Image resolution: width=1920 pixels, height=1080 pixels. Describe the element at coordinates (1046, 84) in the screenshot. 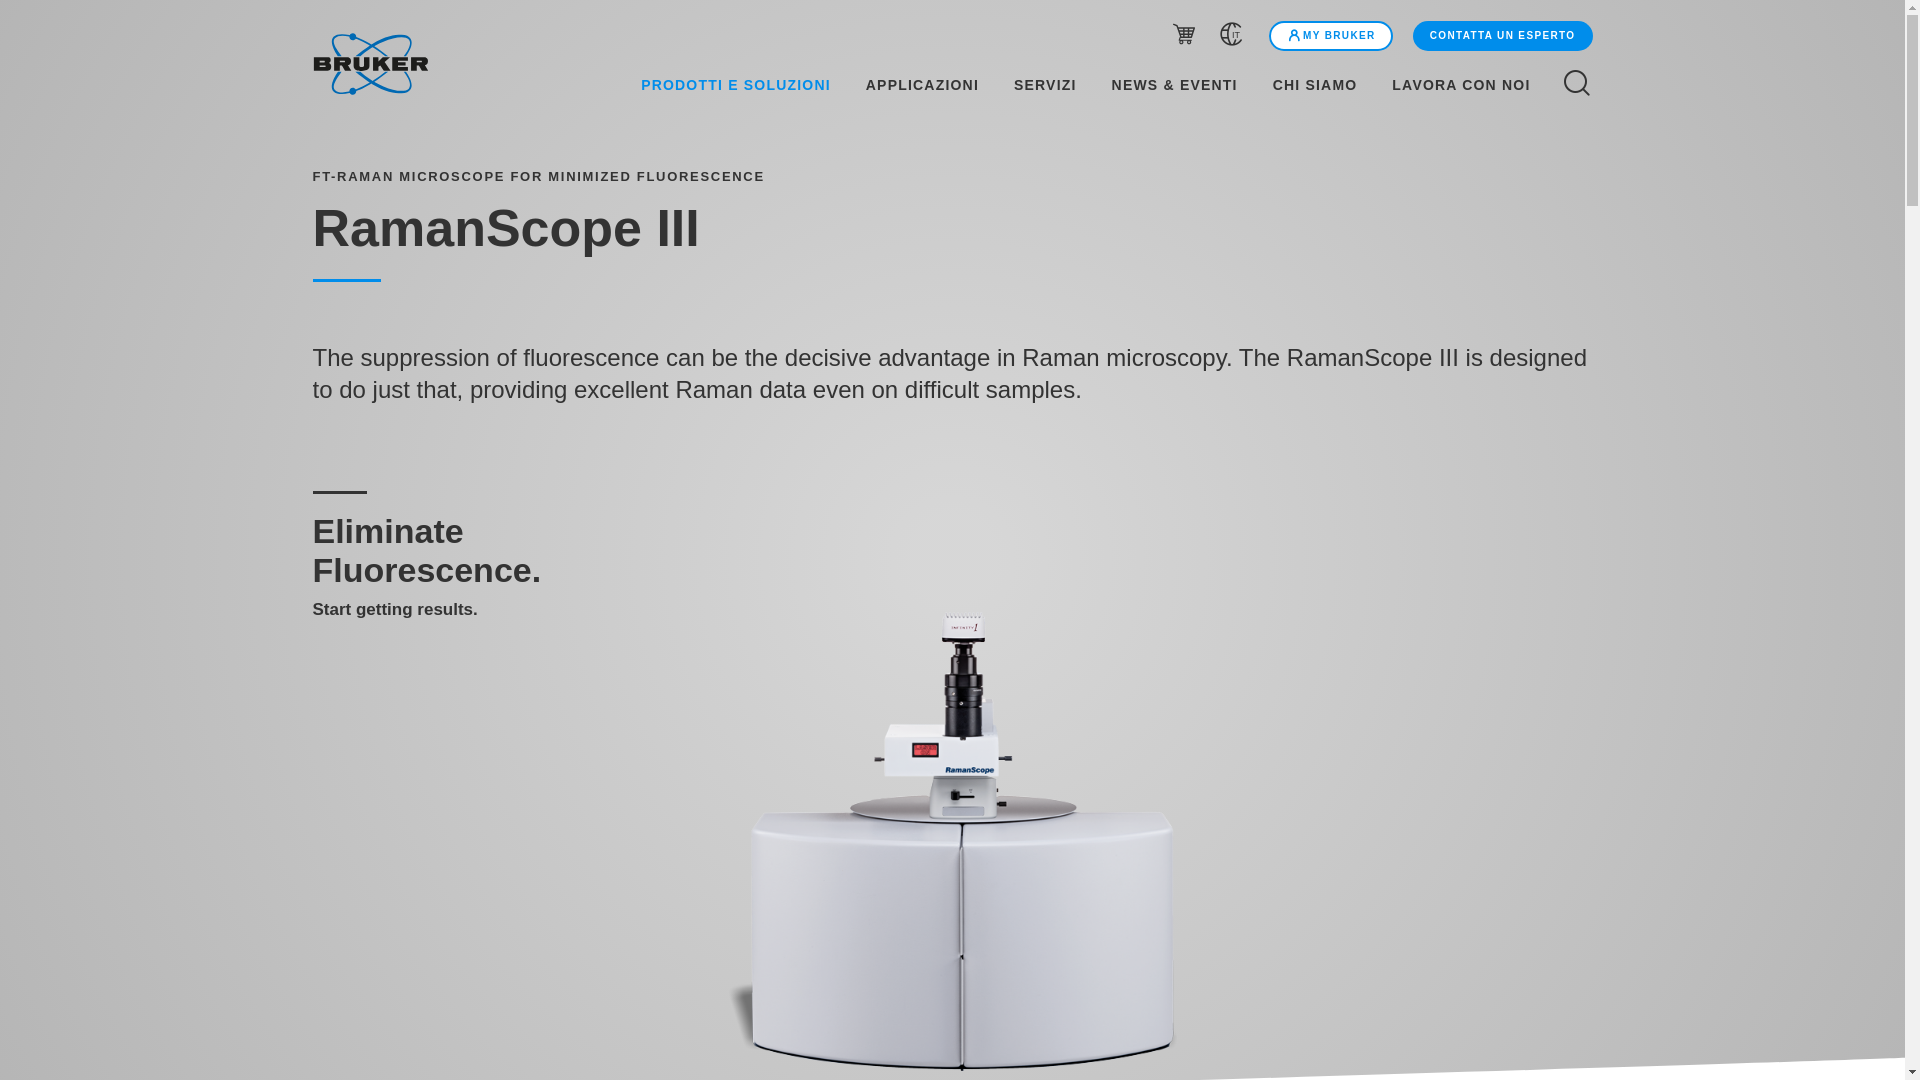

I see `SERVIZI` at that location.